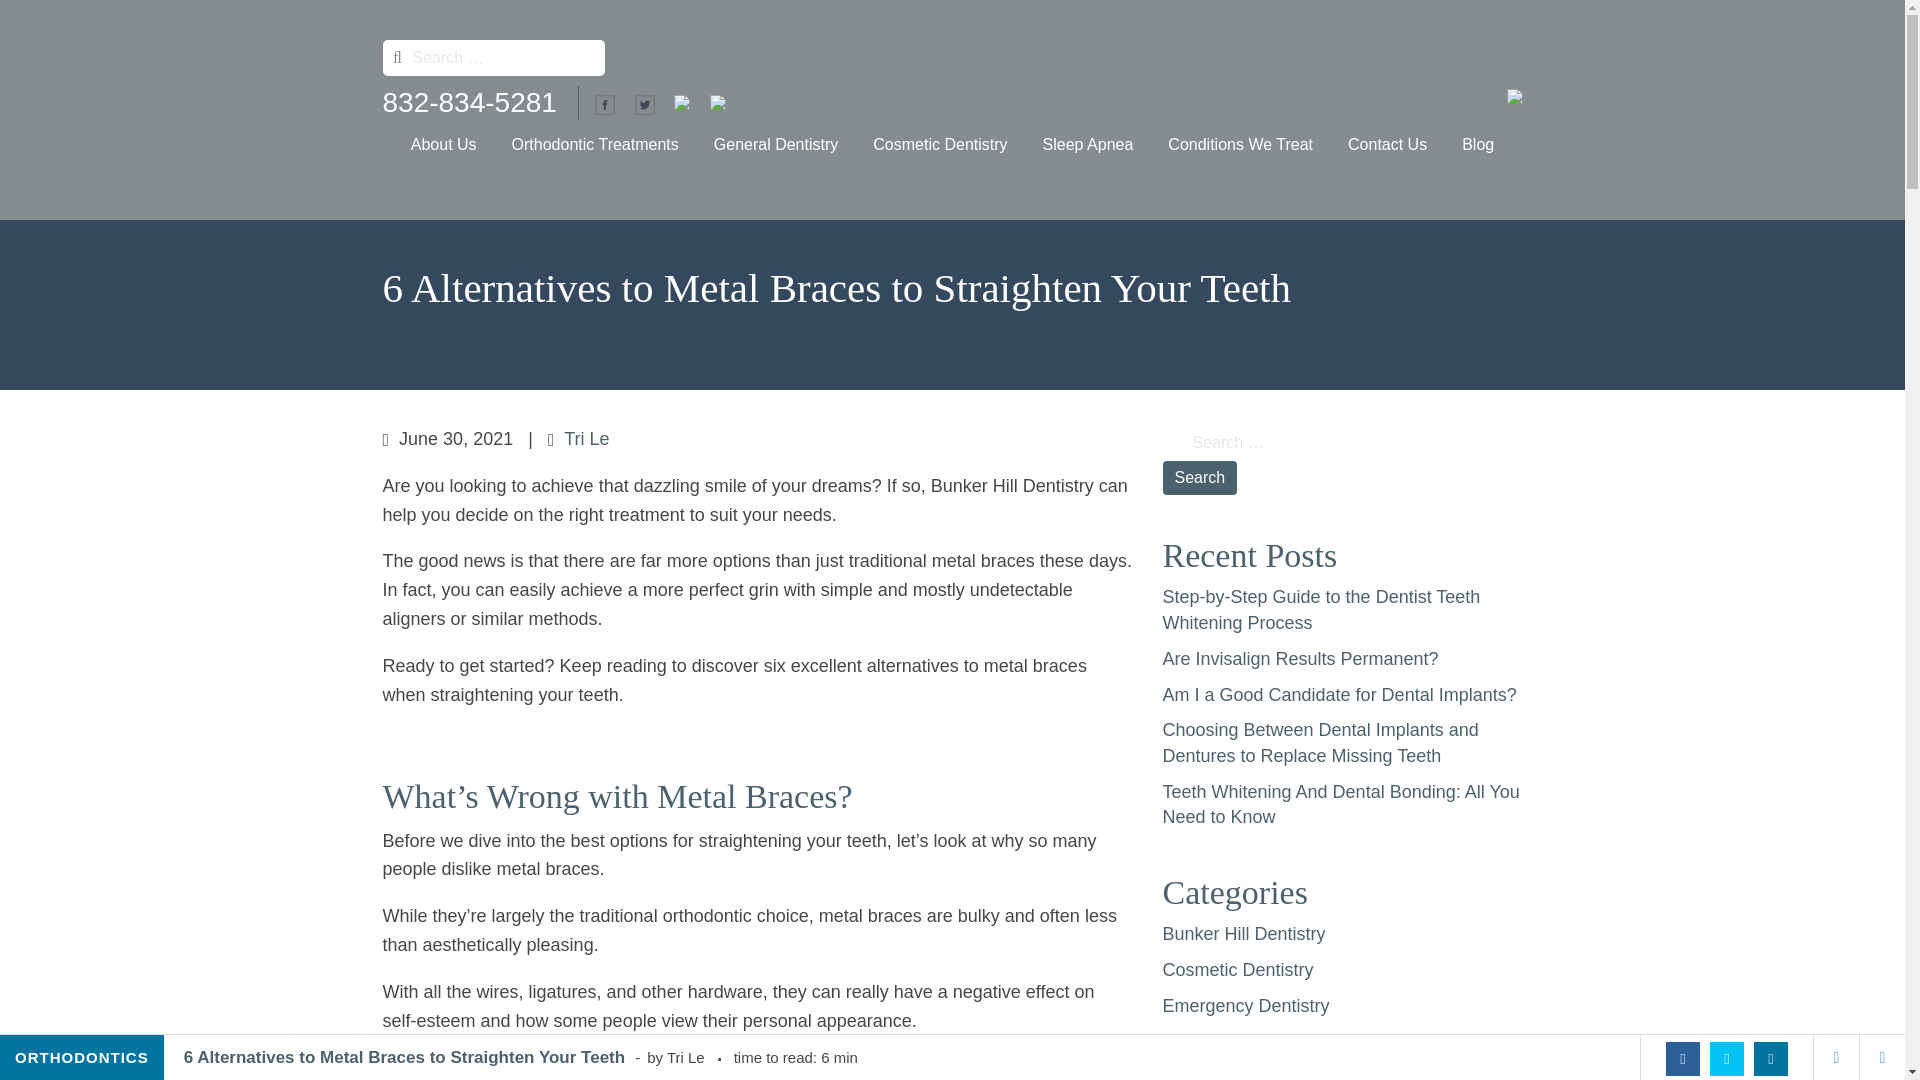  Describe the element at coordinates (595, 144) in the screenshot. I see `Orthodontic Treatments` at that location.